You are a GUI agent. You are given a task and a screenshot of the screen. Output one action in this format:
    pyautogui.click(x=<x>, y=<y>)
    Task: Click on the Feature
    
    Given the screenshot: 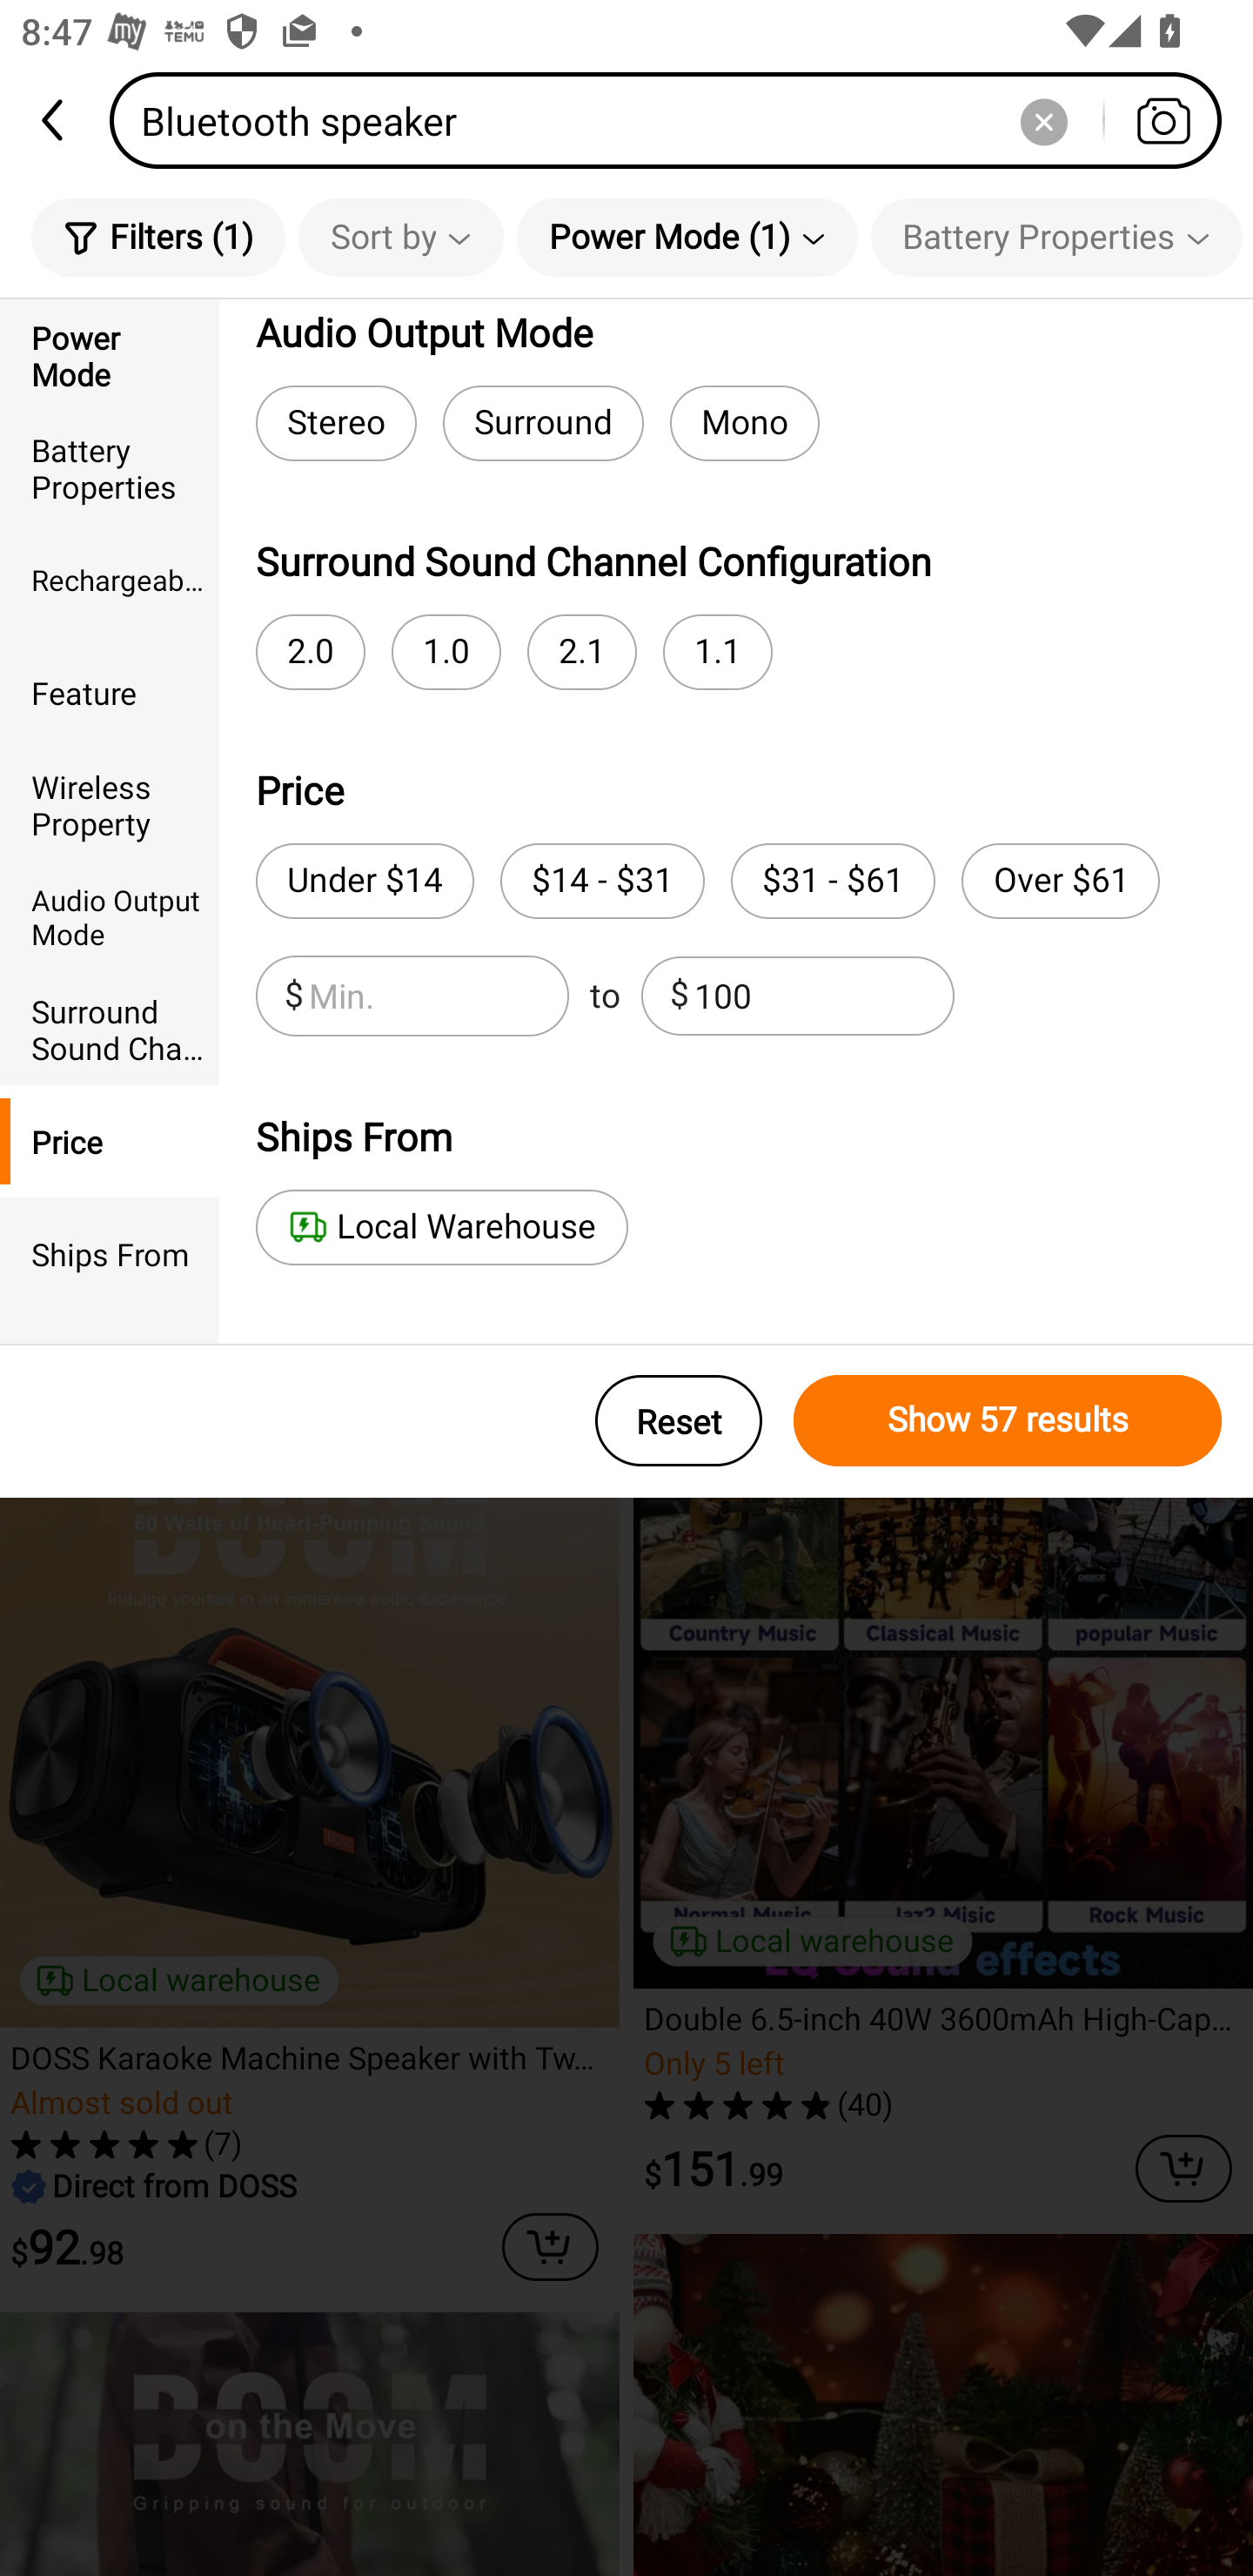 What is the action you would take?
    pyautogui.click(x=110, y=693)
    